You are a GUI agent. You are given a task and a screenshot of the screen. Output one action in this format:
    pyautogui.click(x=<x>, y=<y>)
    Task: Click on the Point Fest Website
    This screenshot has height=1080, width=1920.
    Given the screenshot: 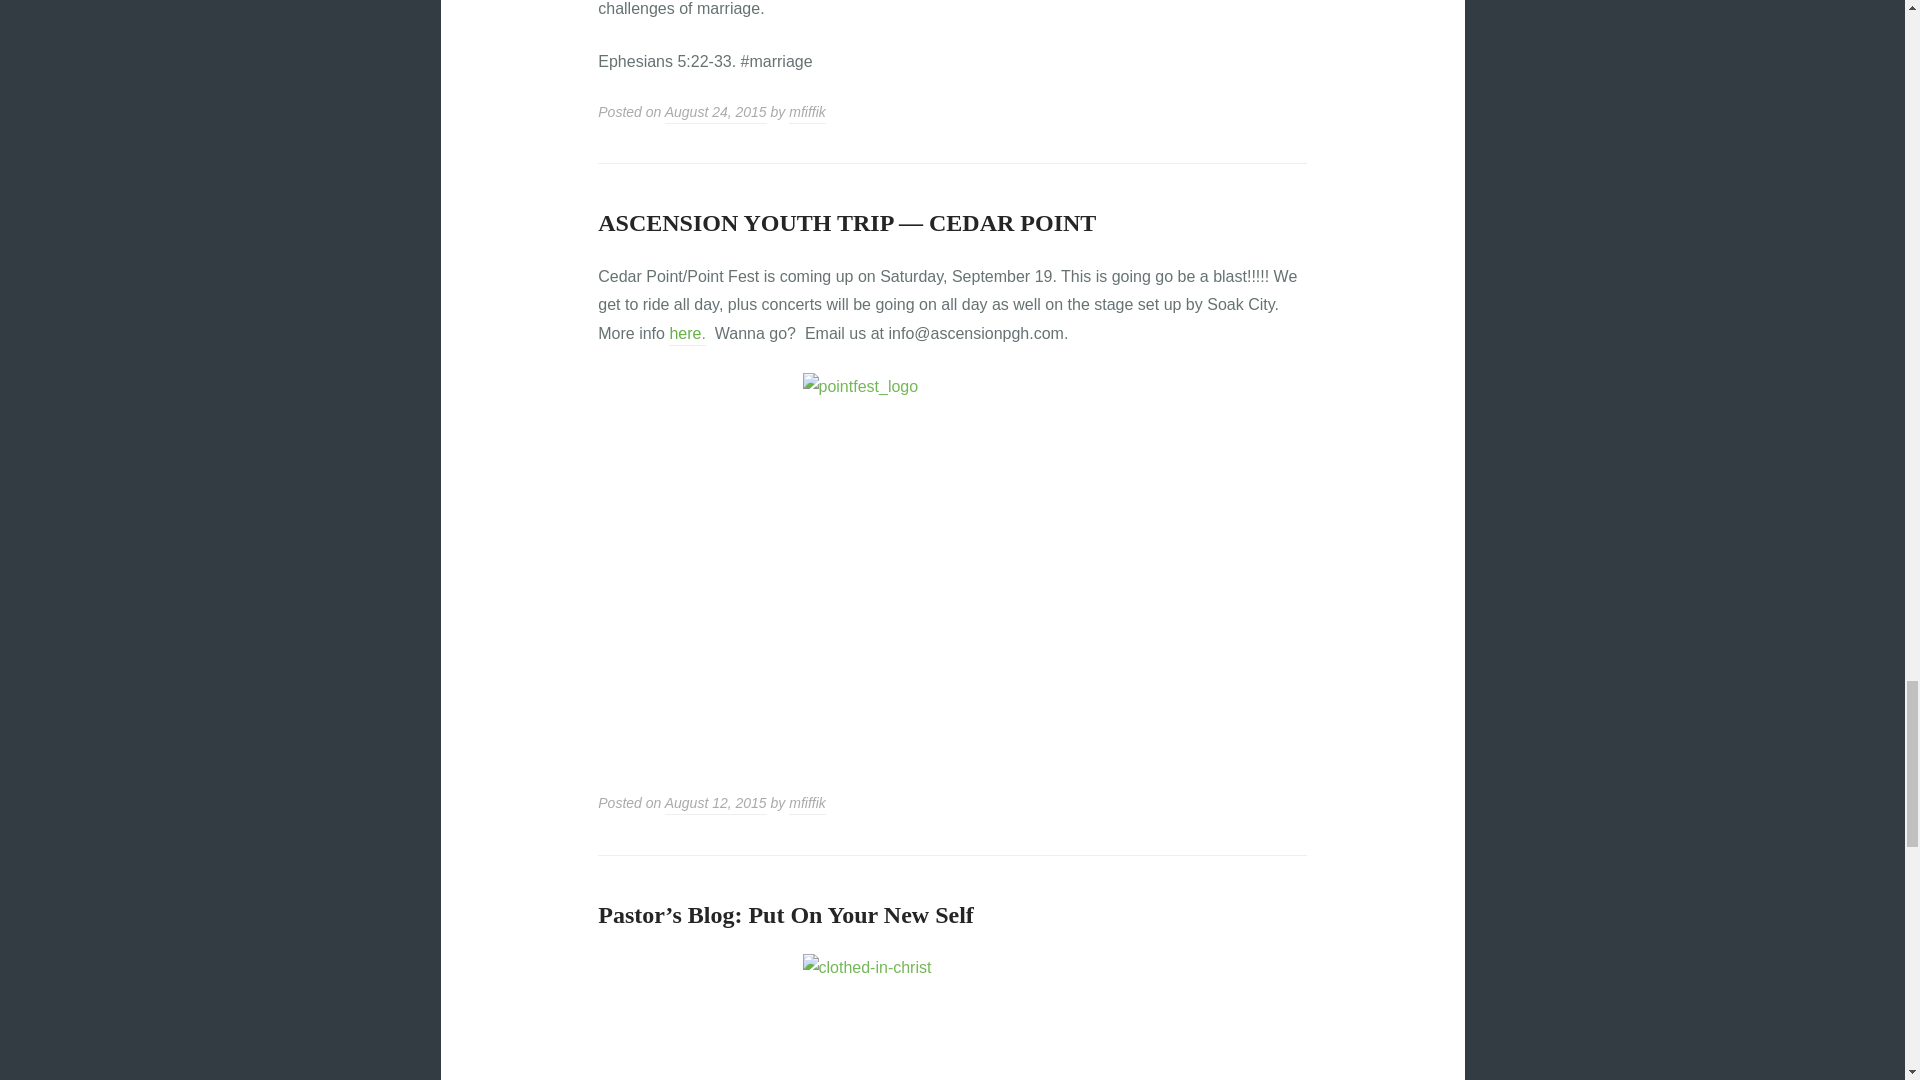 What is the action you would take?
    pyautogui.click(x=686, y=335)
    